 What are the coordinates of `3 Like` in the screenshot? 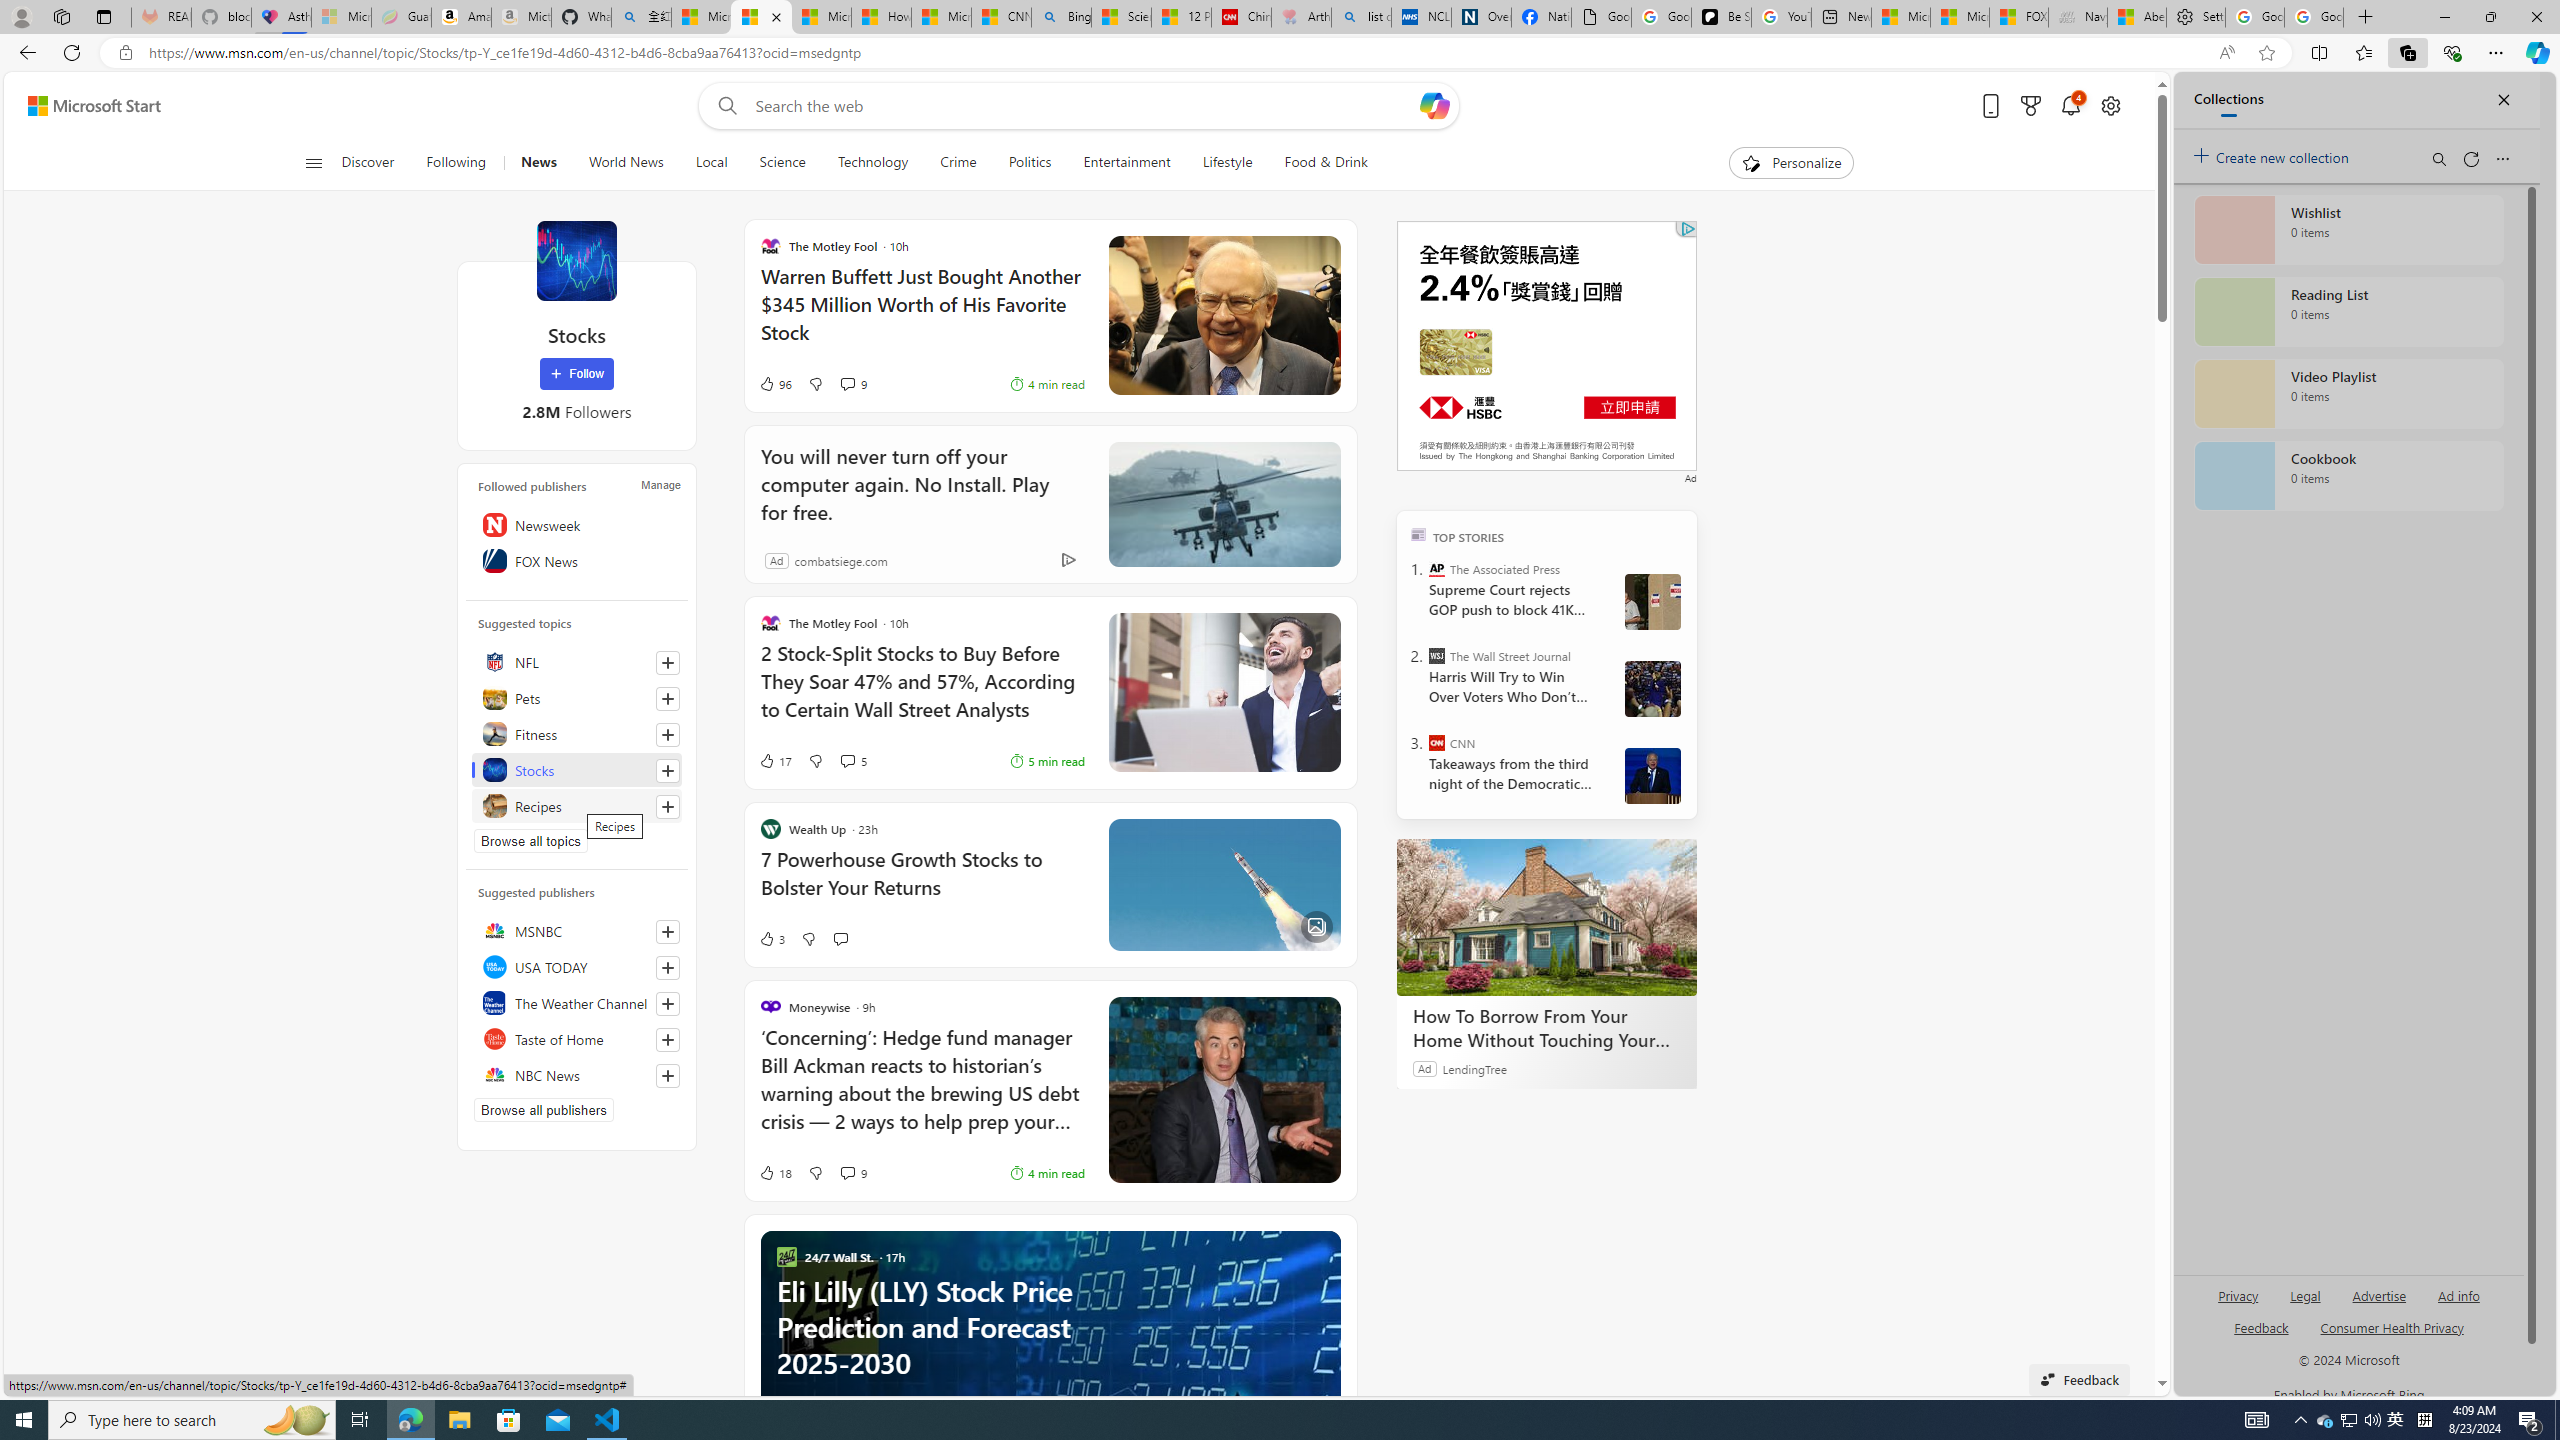 It's located at (772, 938).